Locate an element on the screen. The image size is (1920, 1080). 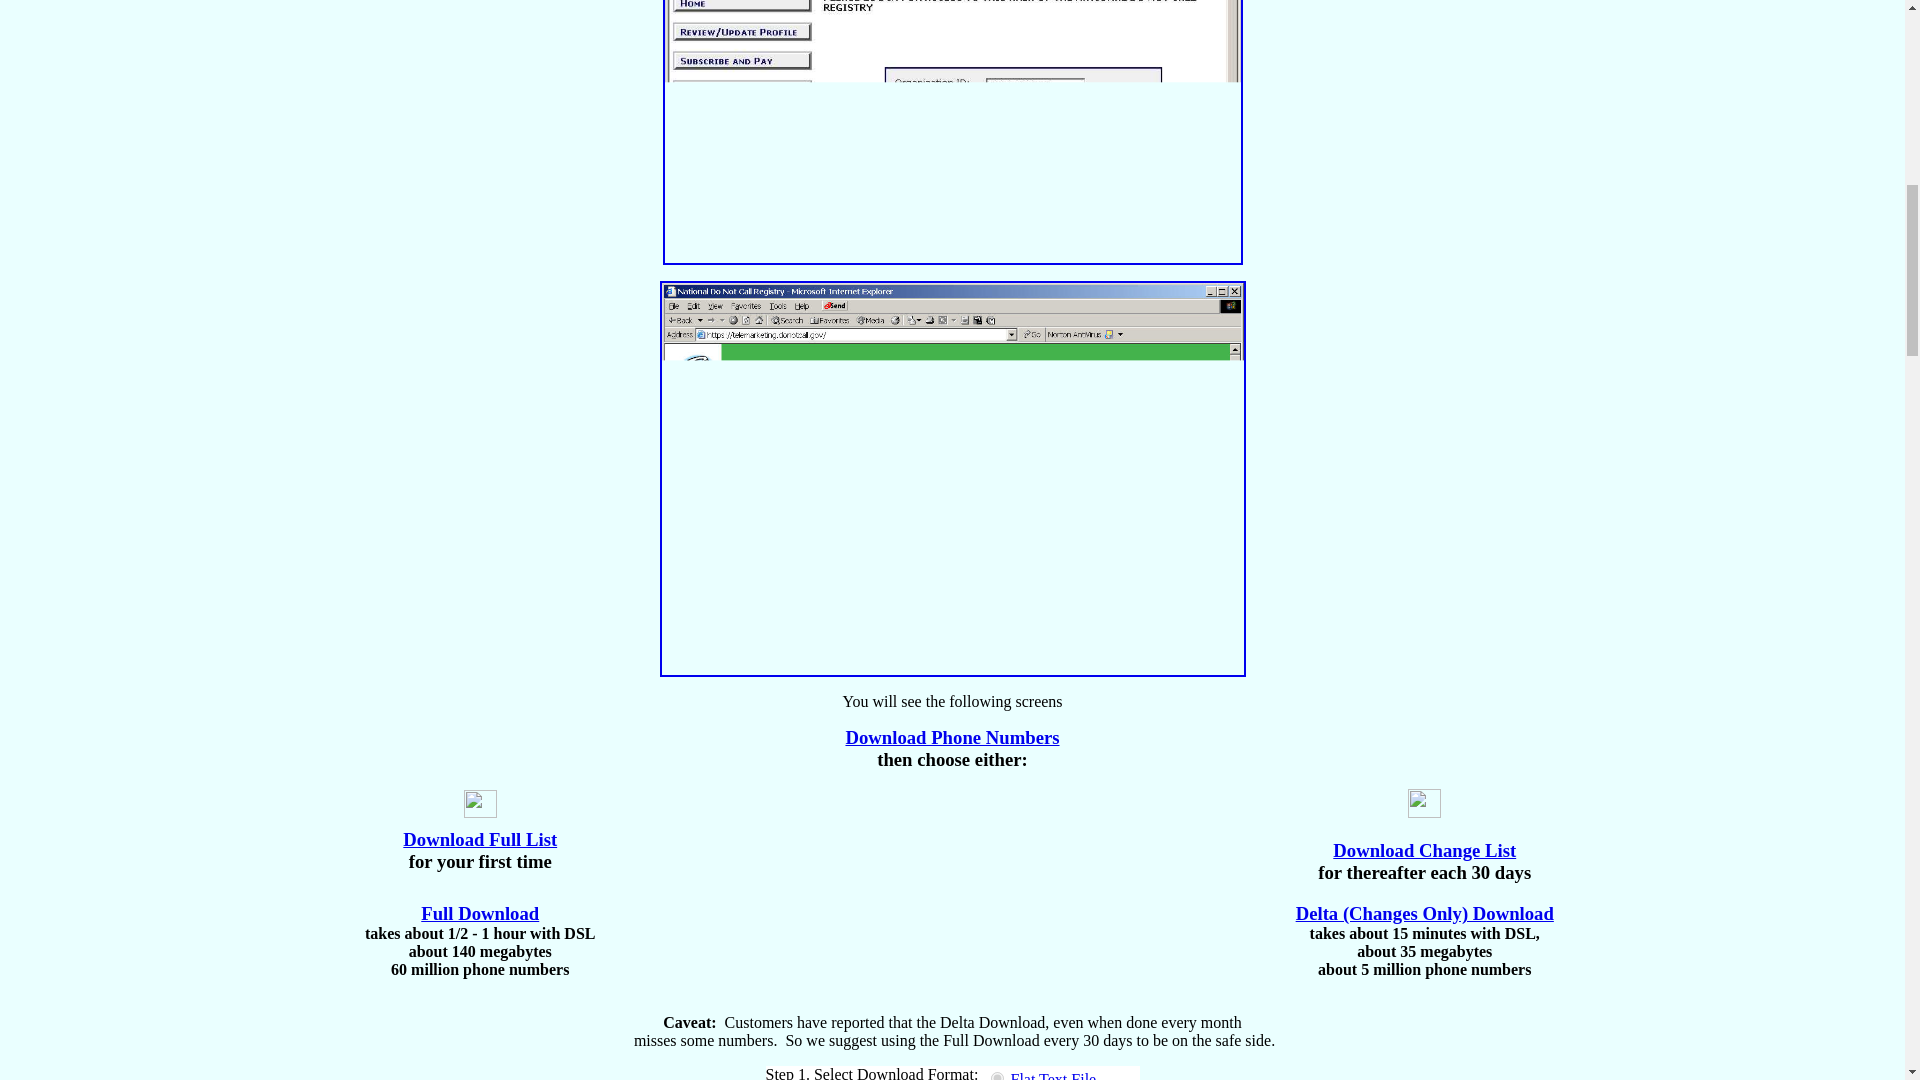
Text File is located at coordinates (1052, 1076).